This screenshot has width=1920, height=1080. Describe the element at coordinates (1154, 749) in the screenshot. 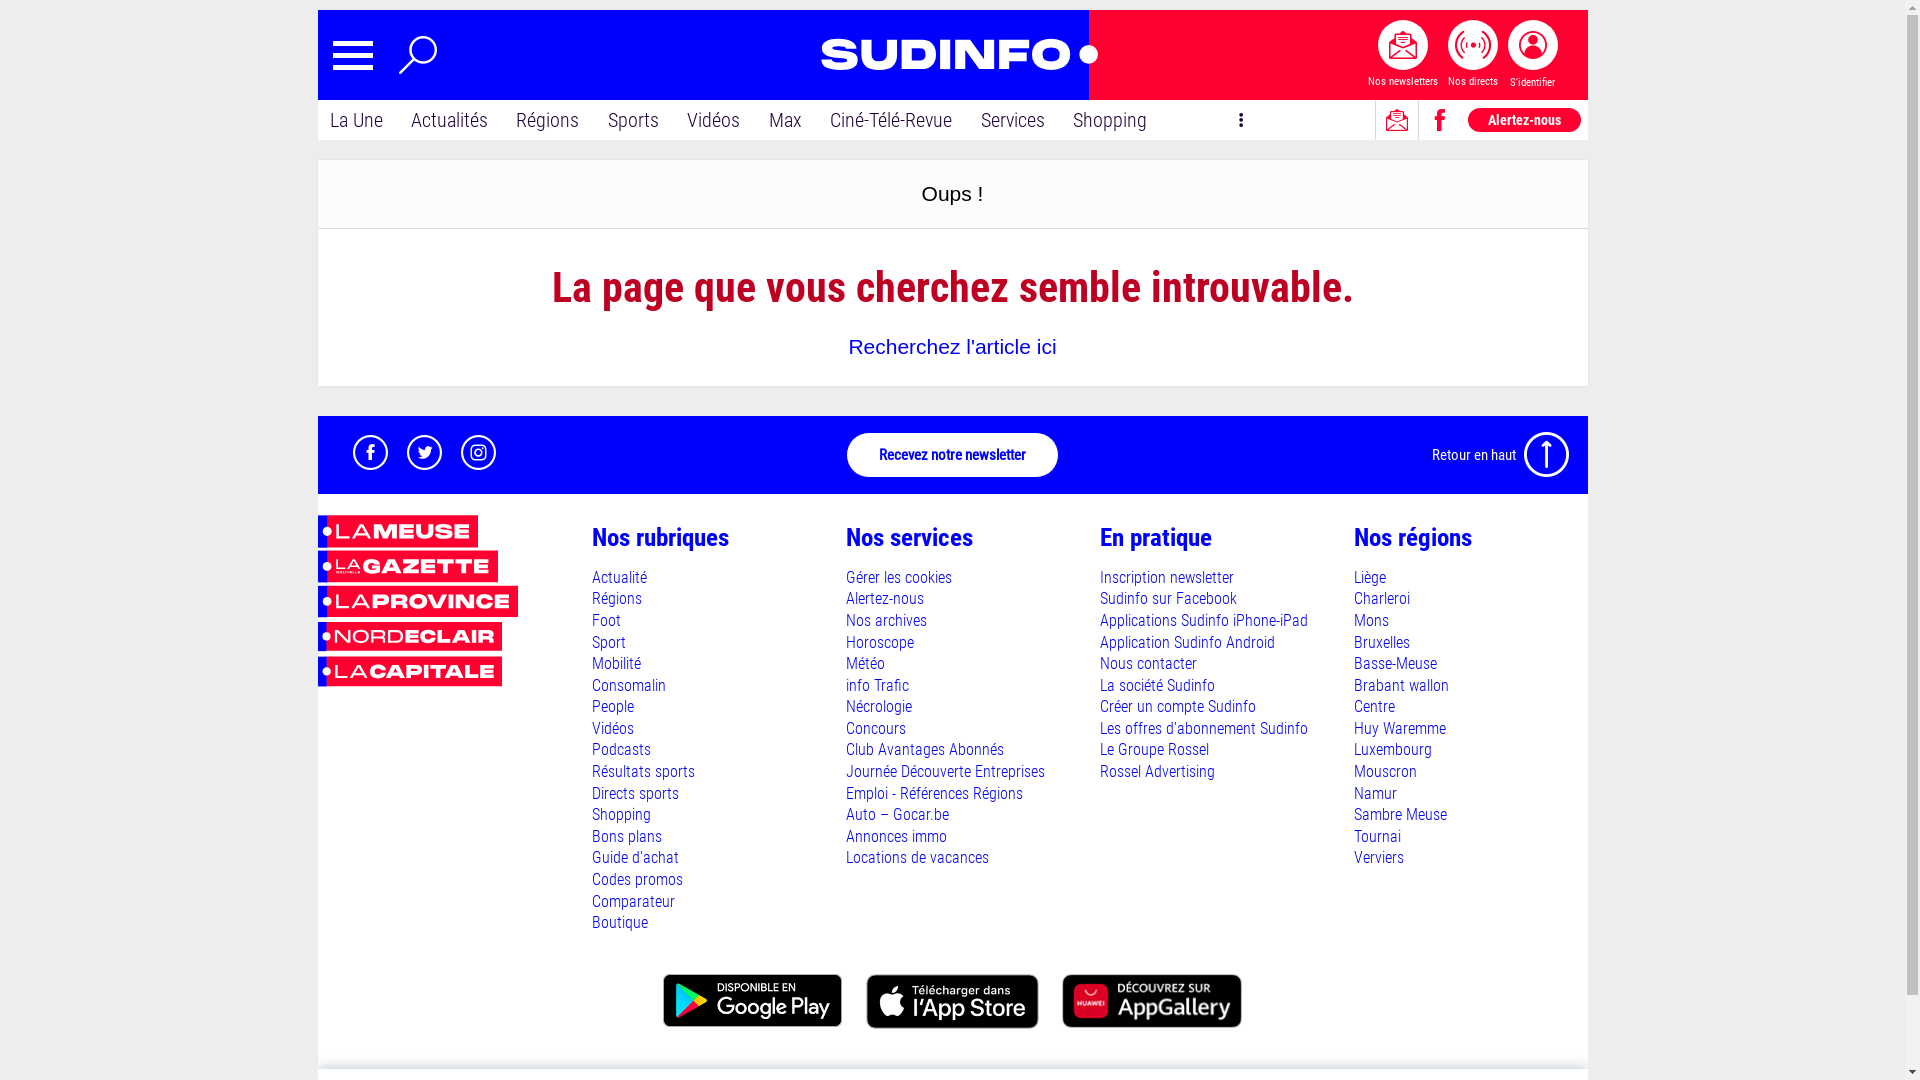

I see `Le Groupe Rossel` at that location.